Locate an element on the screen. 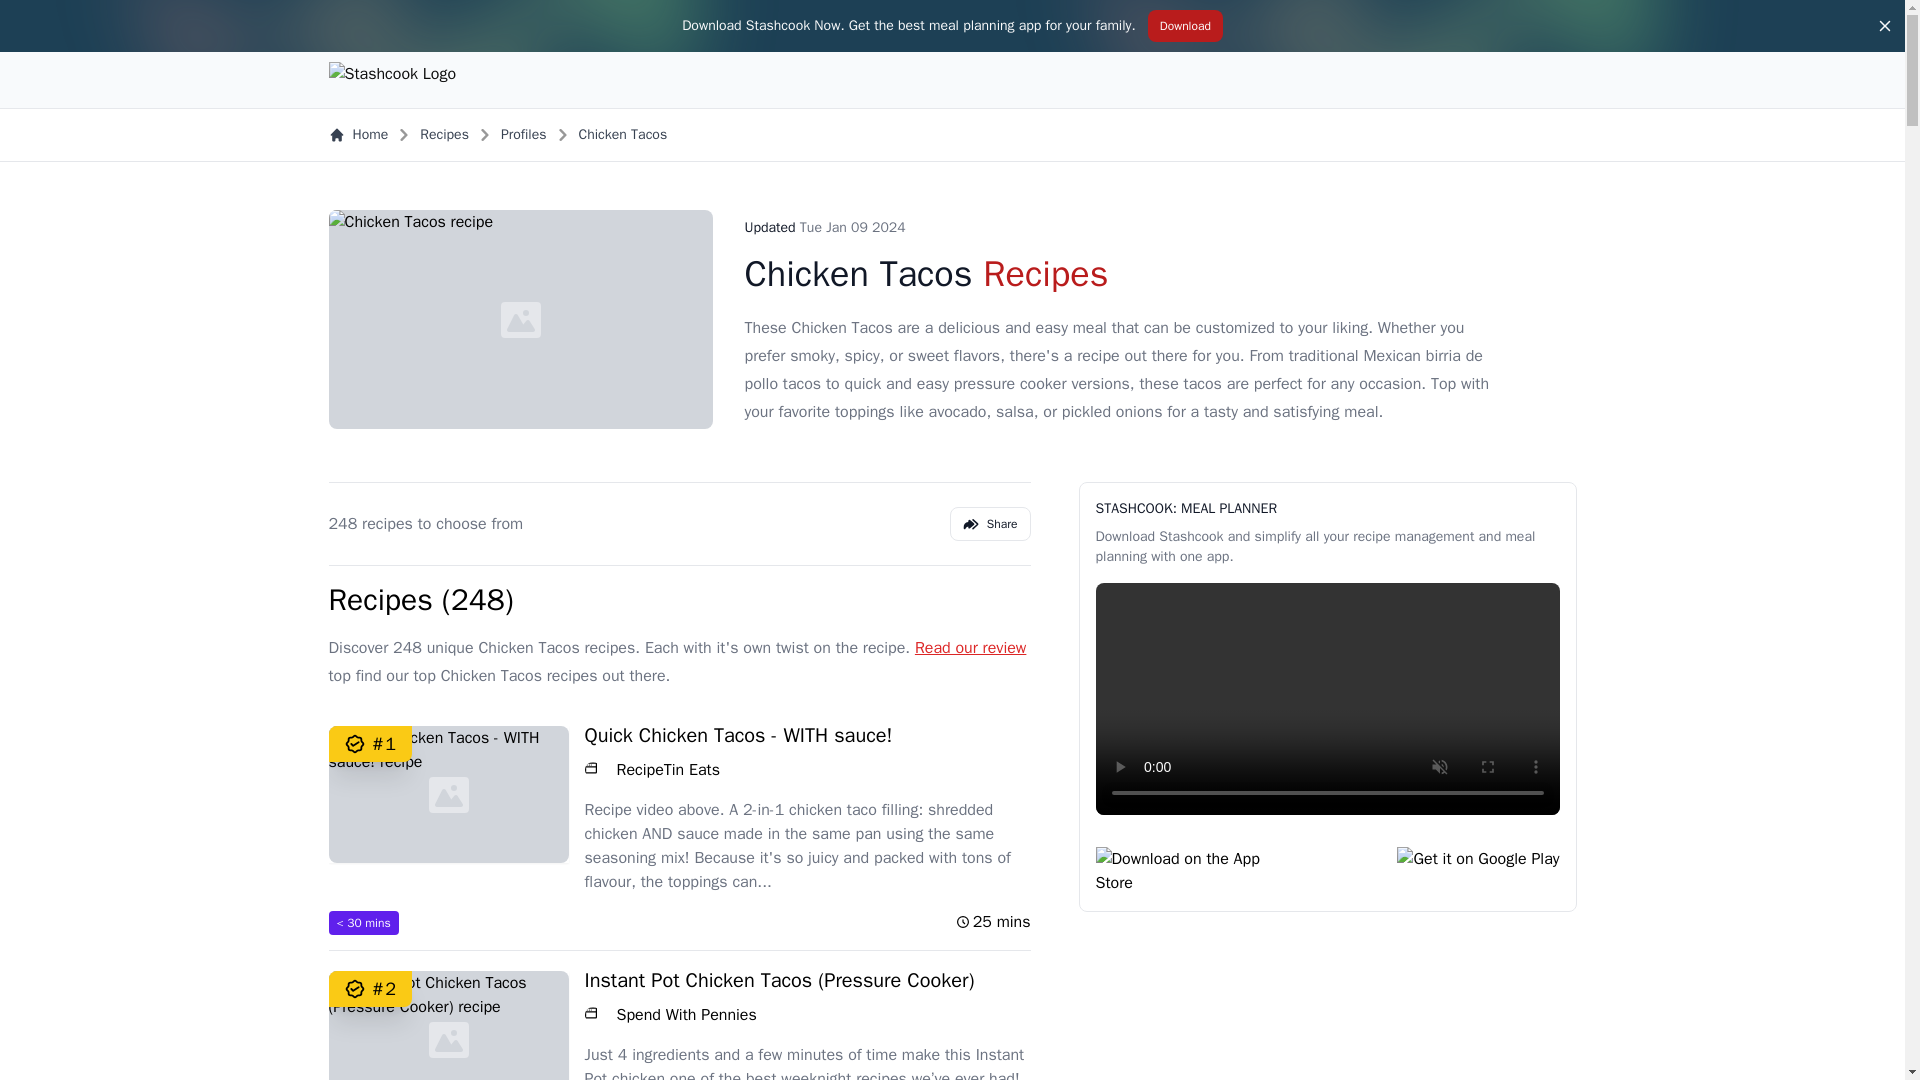  Profiles is located at coordinates (524, 134).